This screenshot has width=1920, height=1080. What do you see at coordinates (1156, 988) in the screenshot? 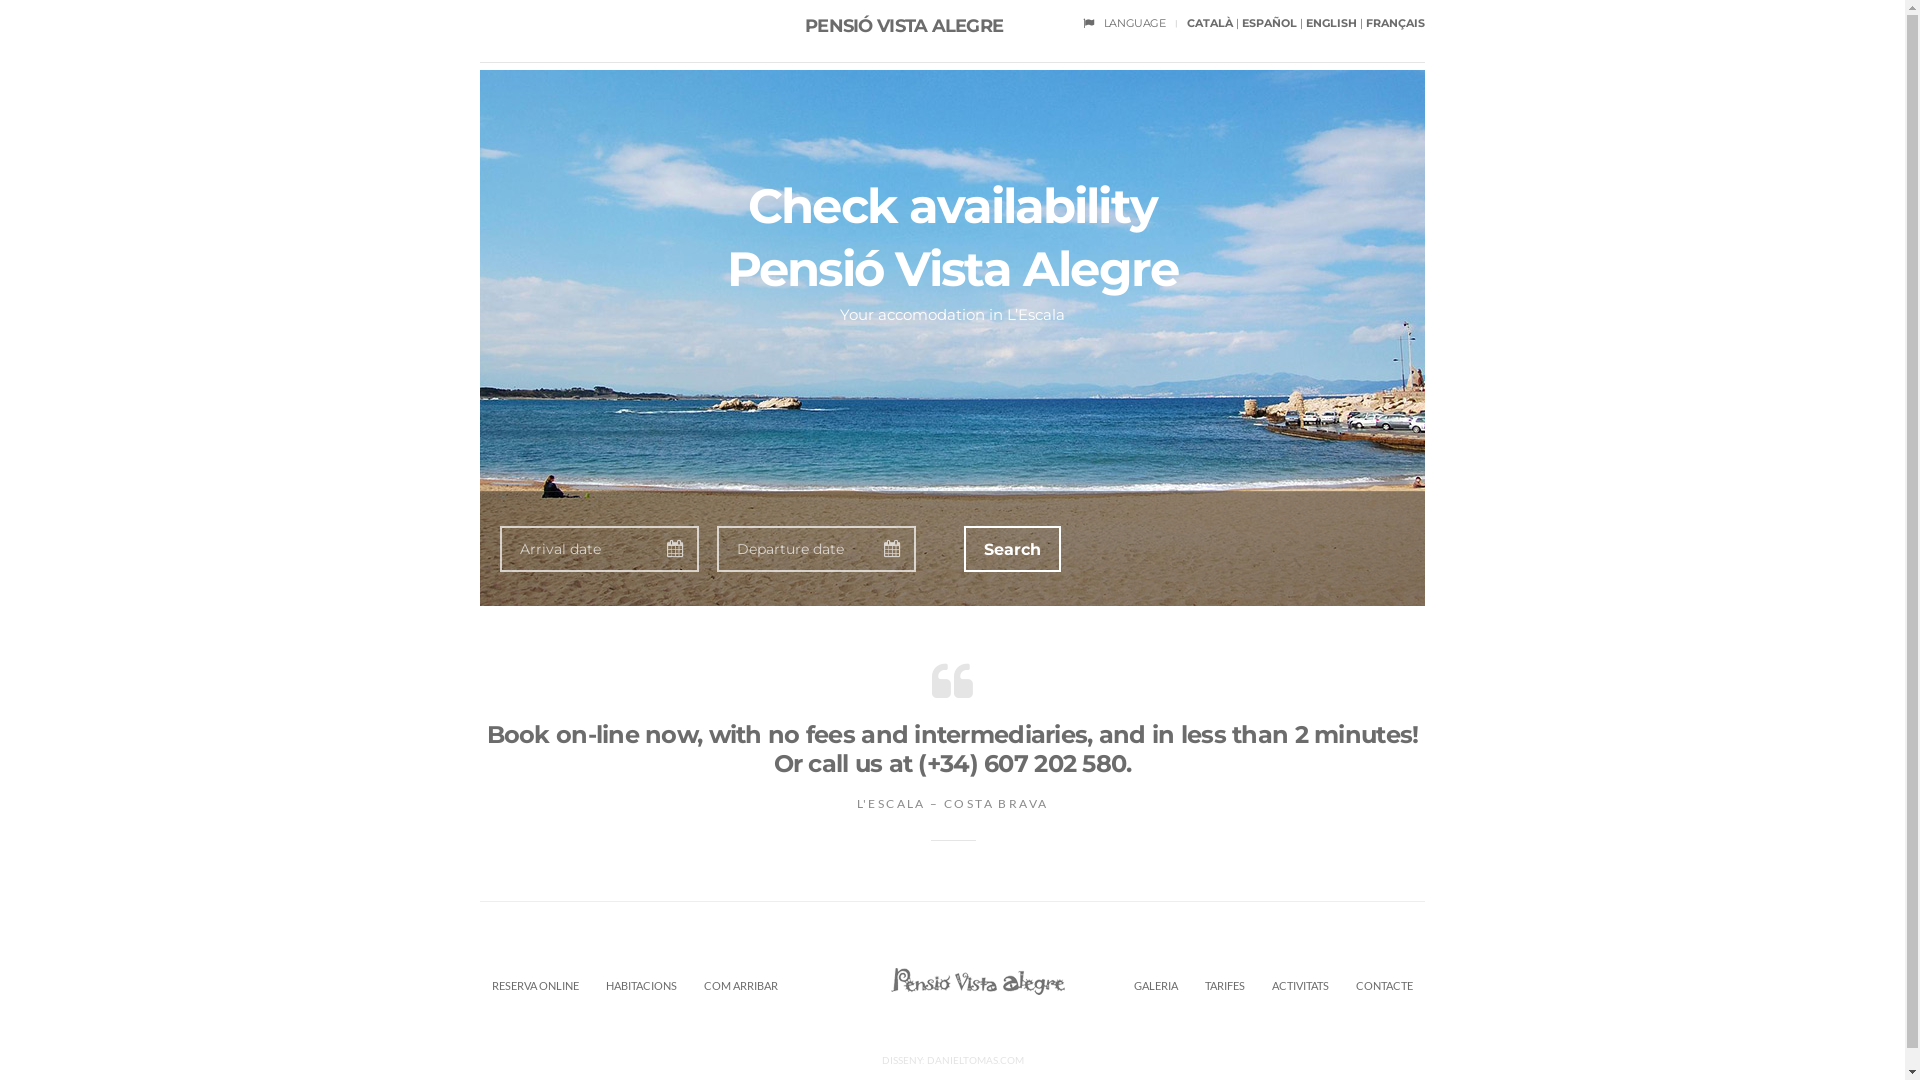
I see `GALERIA` at bounding box center [1156, 988].